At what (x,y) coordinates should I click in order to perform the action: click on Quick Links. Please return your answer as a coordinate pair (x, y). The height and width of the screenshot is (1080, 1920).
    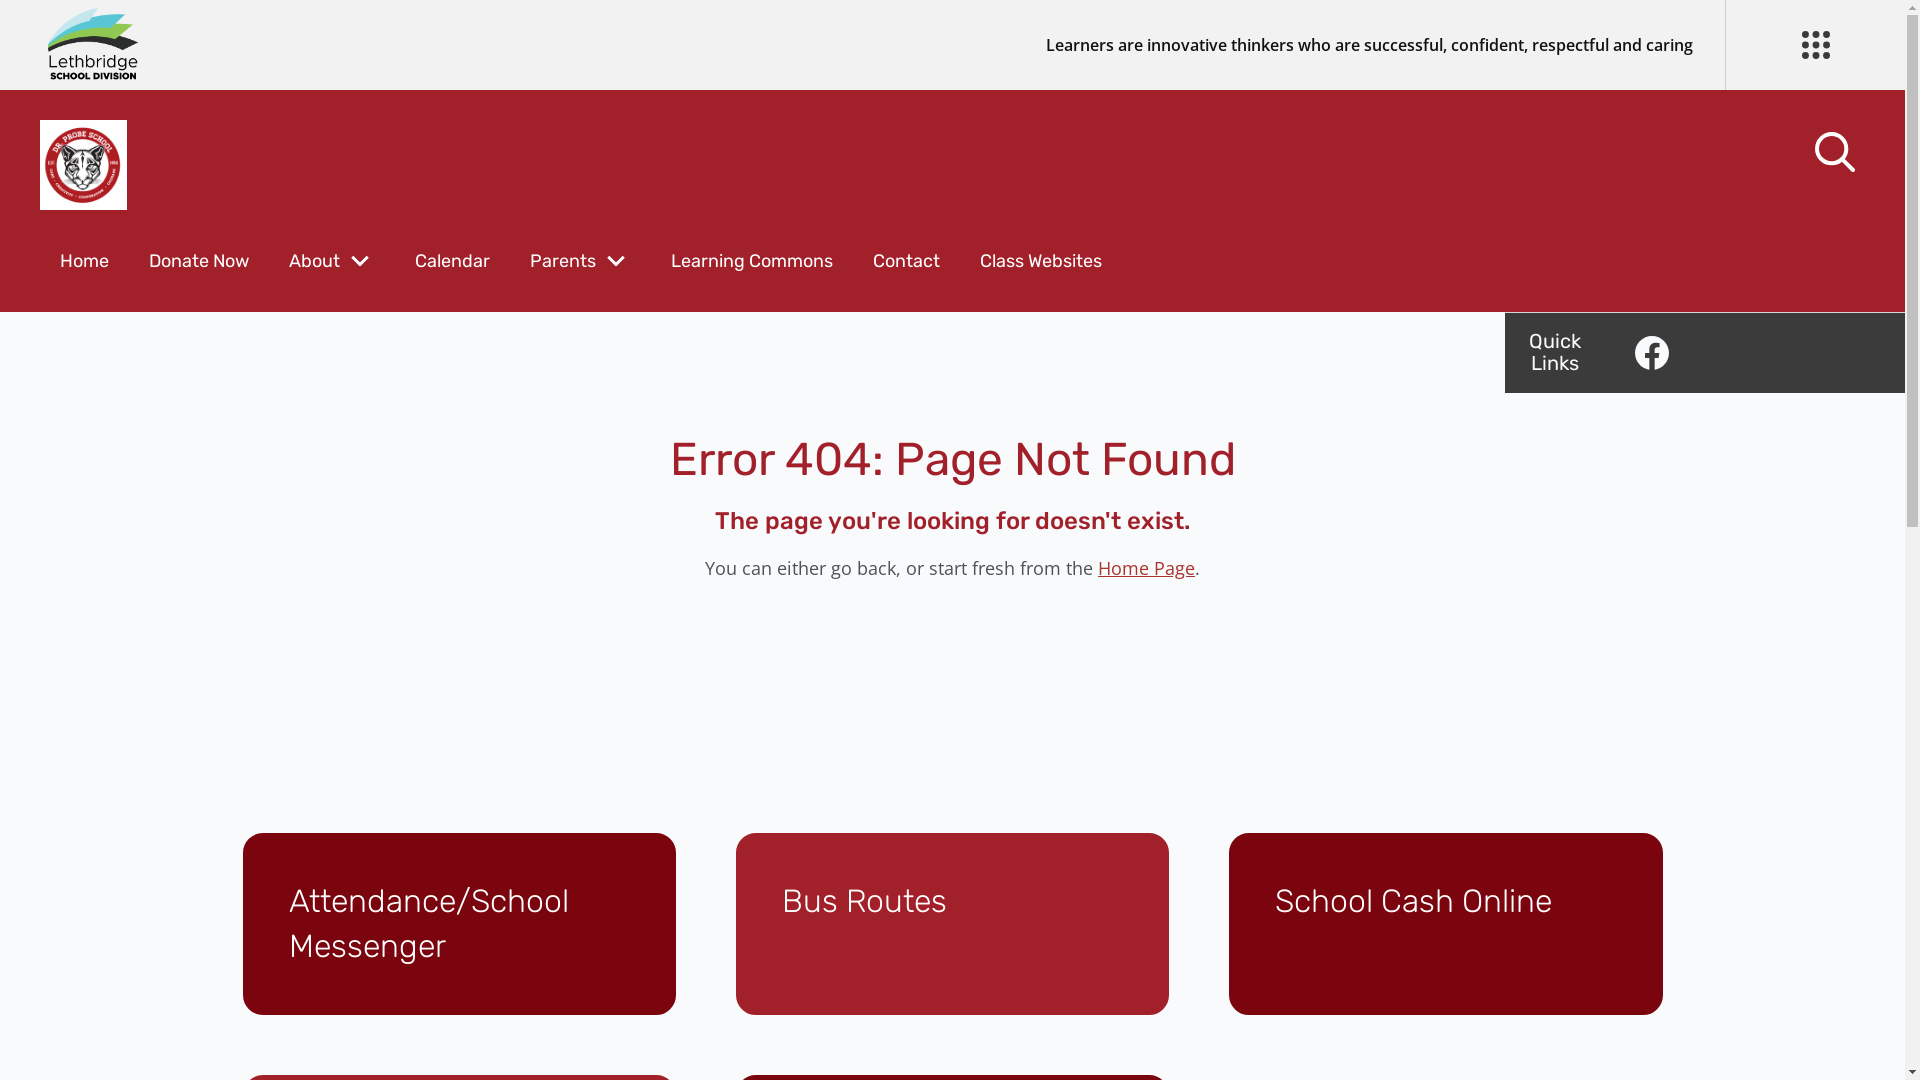
    Looking at the image, I should click on (1555, 352).